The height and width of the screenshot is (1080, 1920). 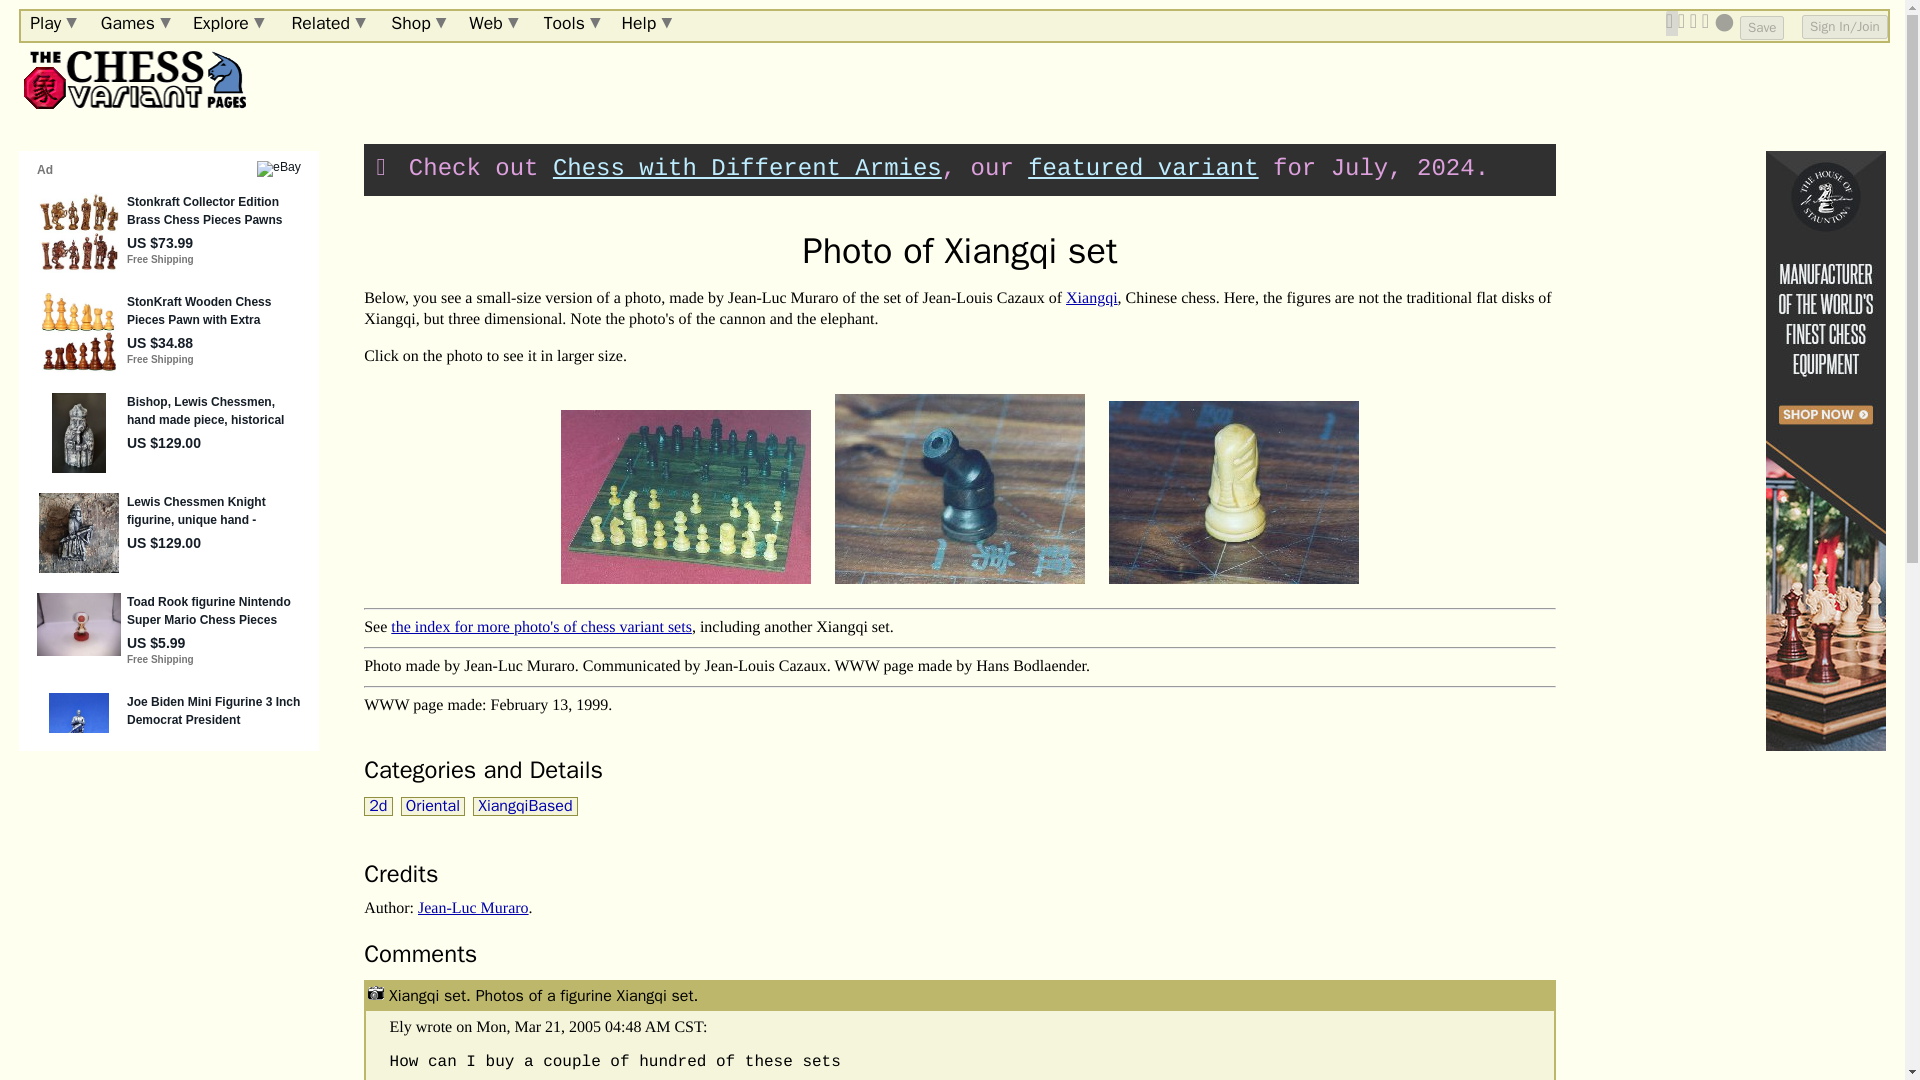 I want to click on Use a darker high contrast color scheme., so click(x=1724, y=22).